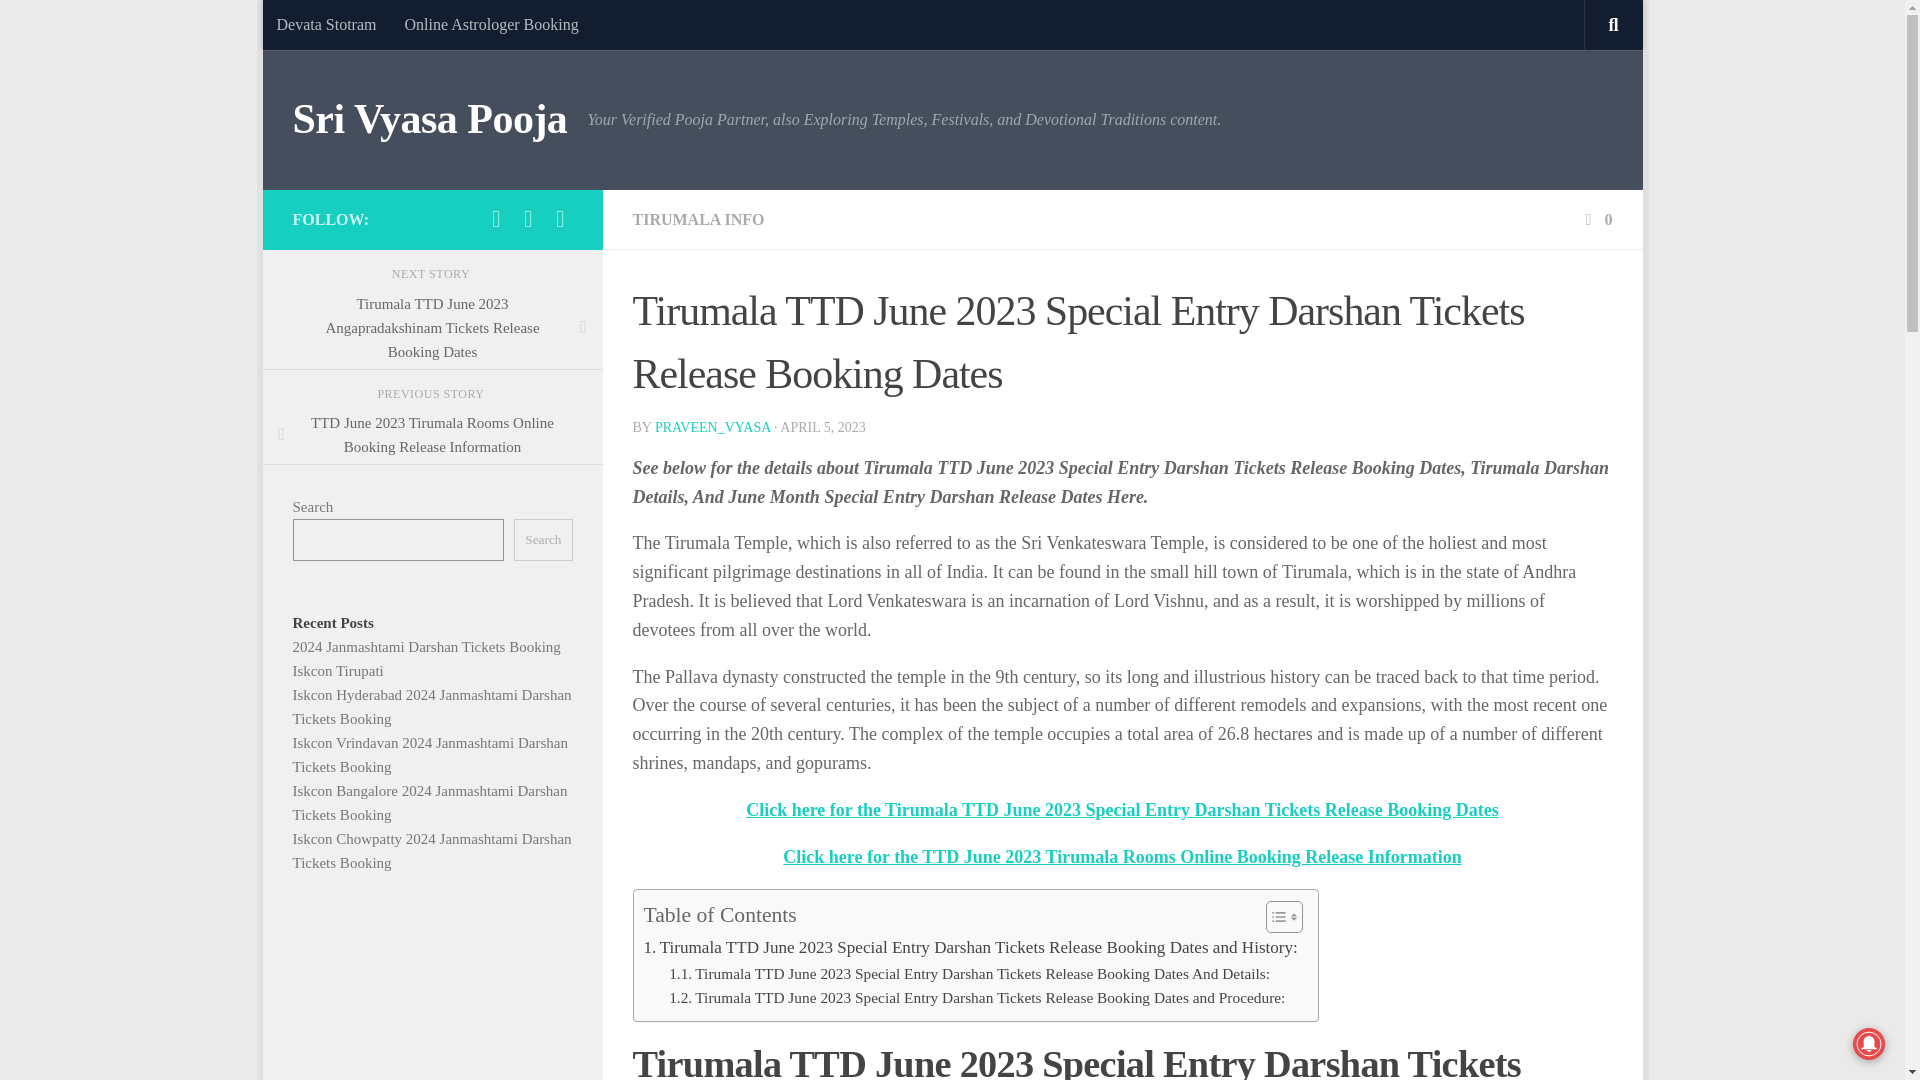  Describe the element at coordinates (428, 120) in the screenshot. I see `Sri Vyasa Pooja` at that location.